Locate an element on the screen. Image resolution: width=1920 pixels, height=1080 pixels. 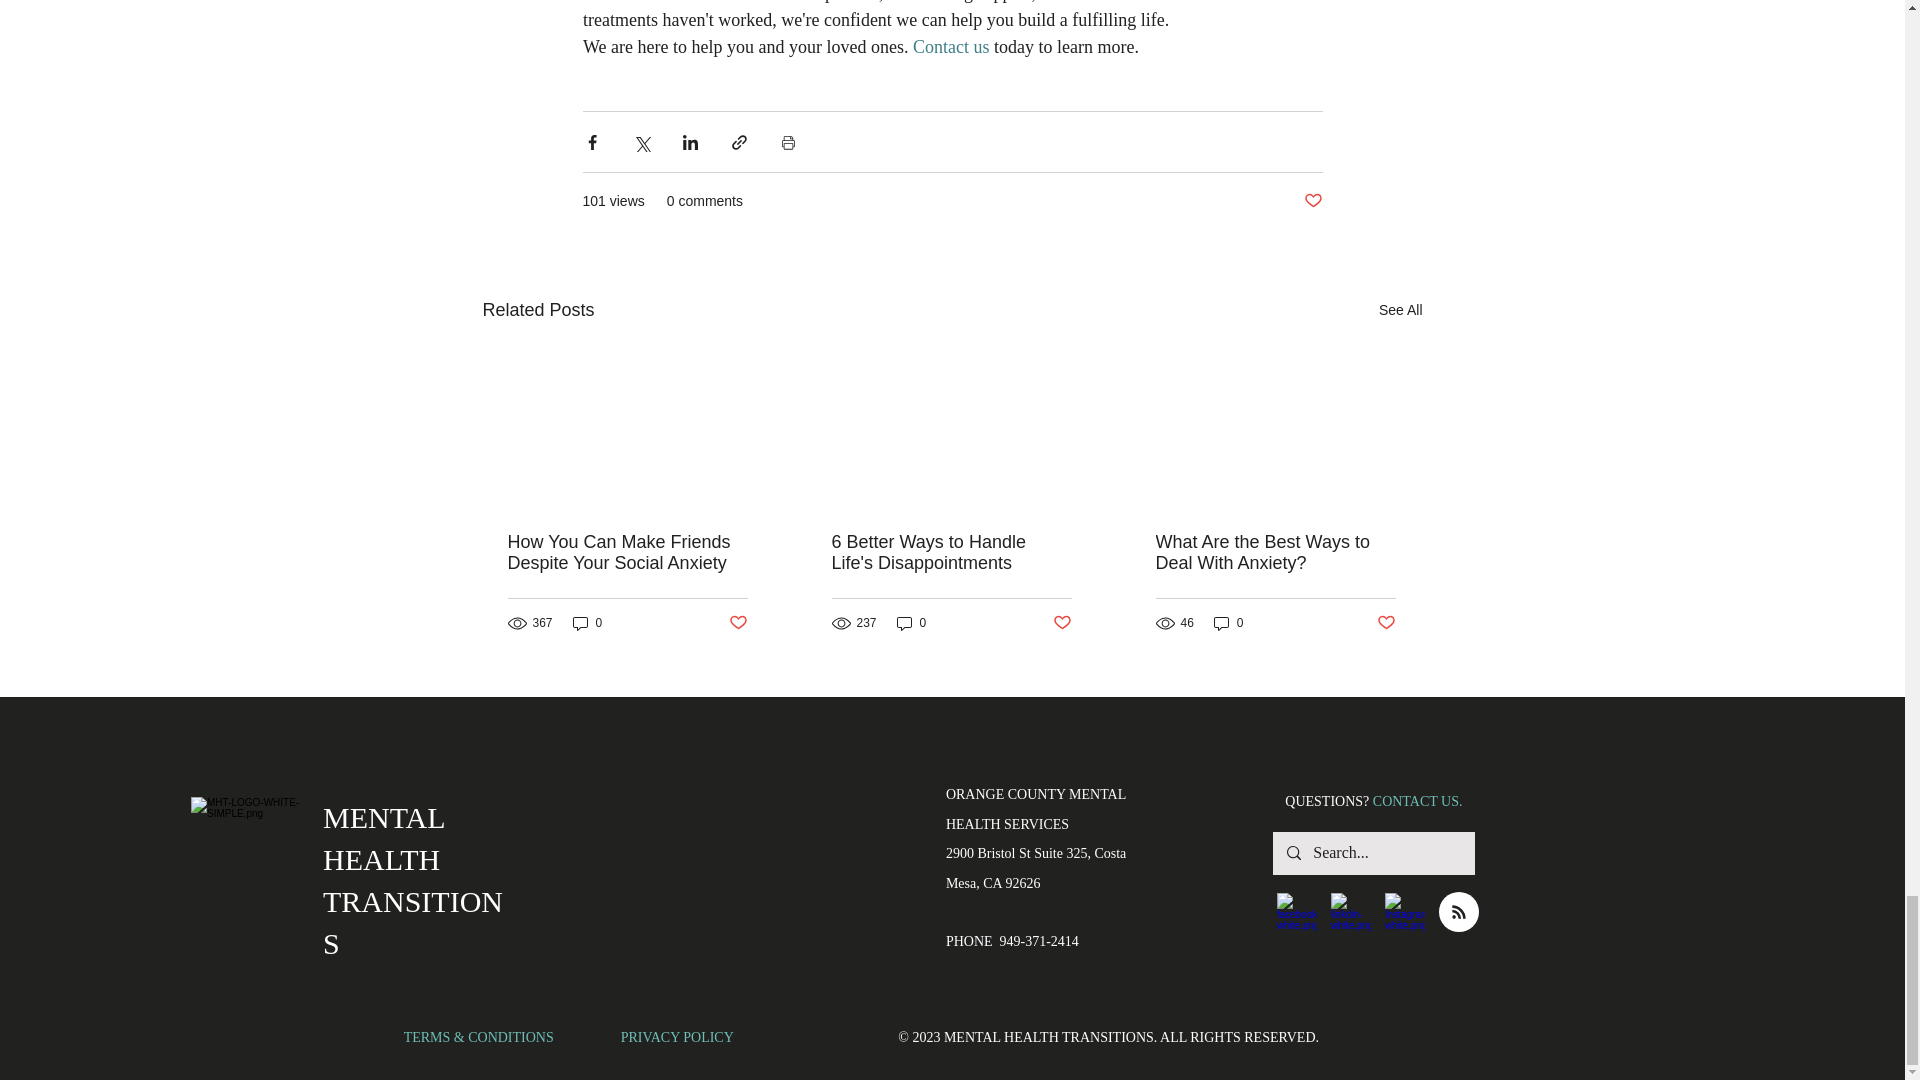
0 is located at coordinates (1228, 623).